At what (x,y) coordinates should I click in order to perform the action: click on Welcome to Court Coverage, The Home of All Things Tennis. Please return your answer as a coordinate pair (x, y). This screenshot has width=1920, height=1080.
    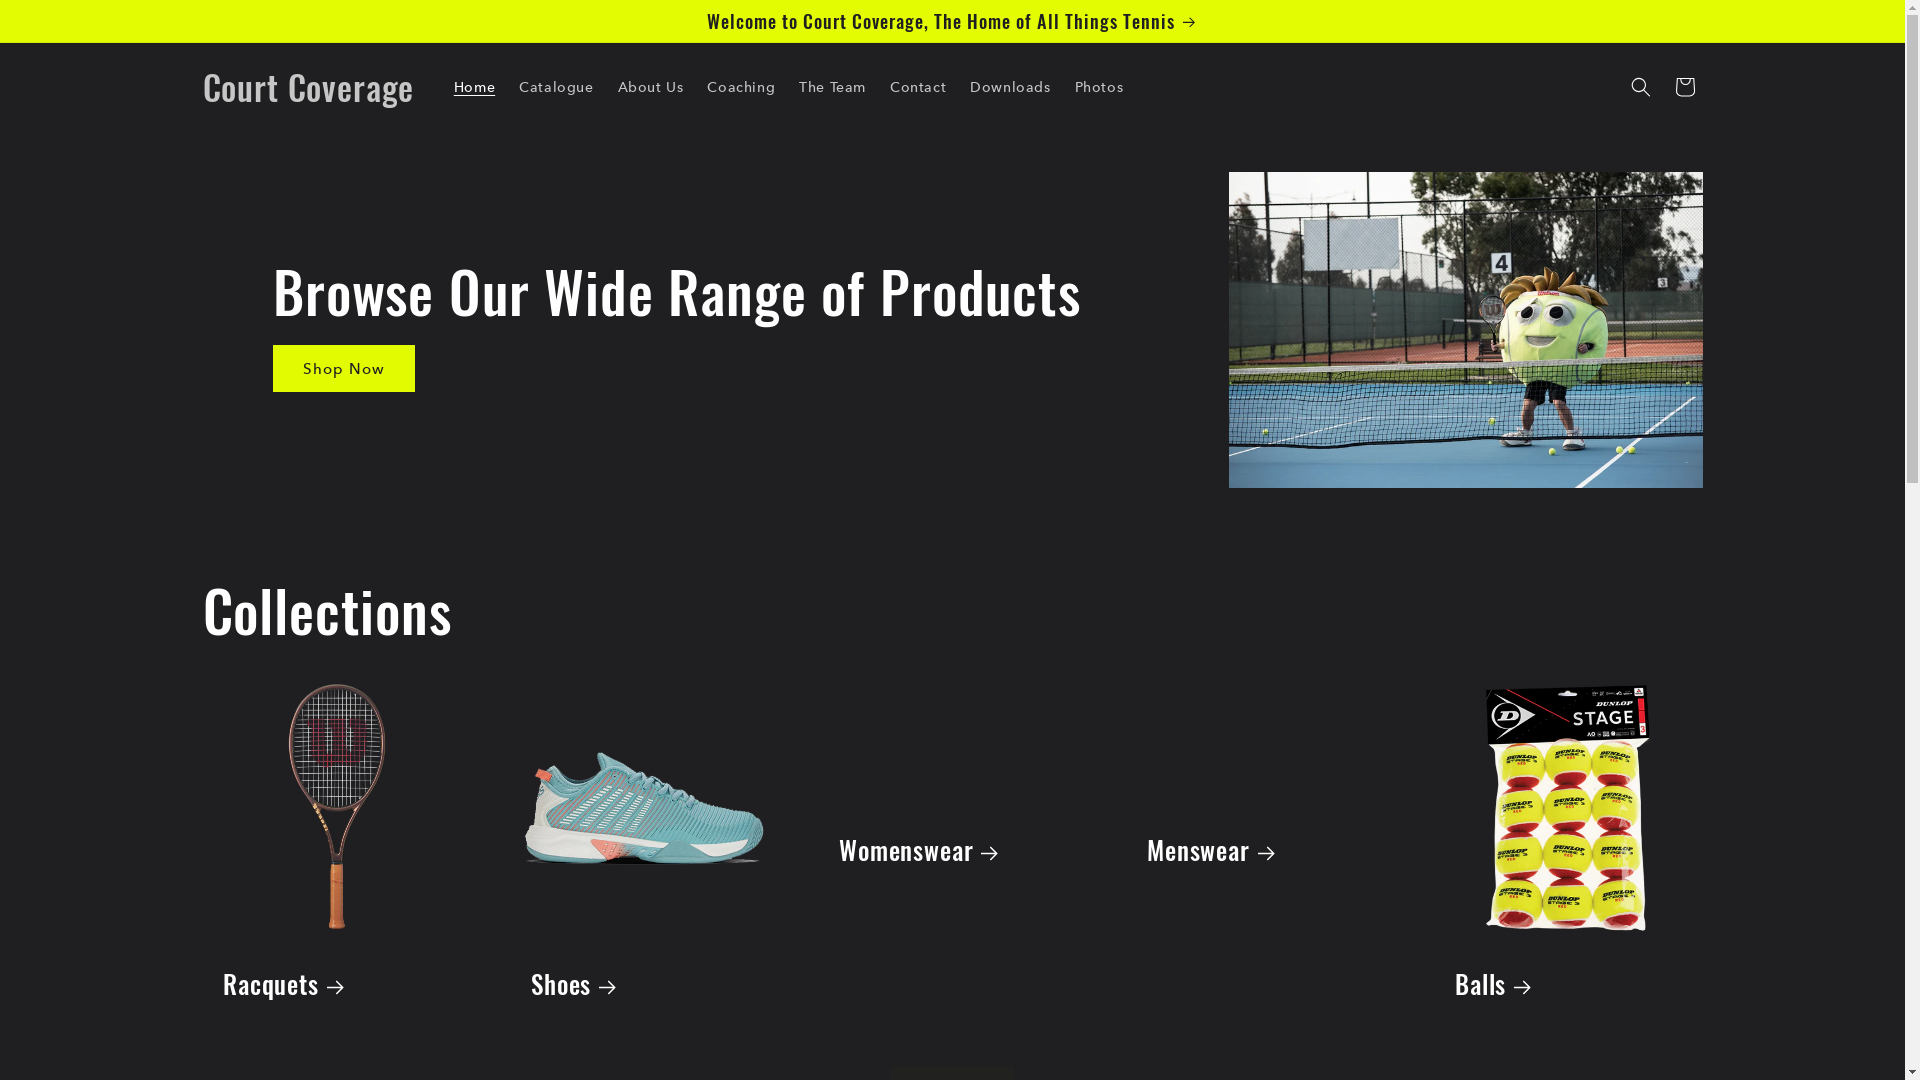
    Looking at the image, I should click on (952, 21).